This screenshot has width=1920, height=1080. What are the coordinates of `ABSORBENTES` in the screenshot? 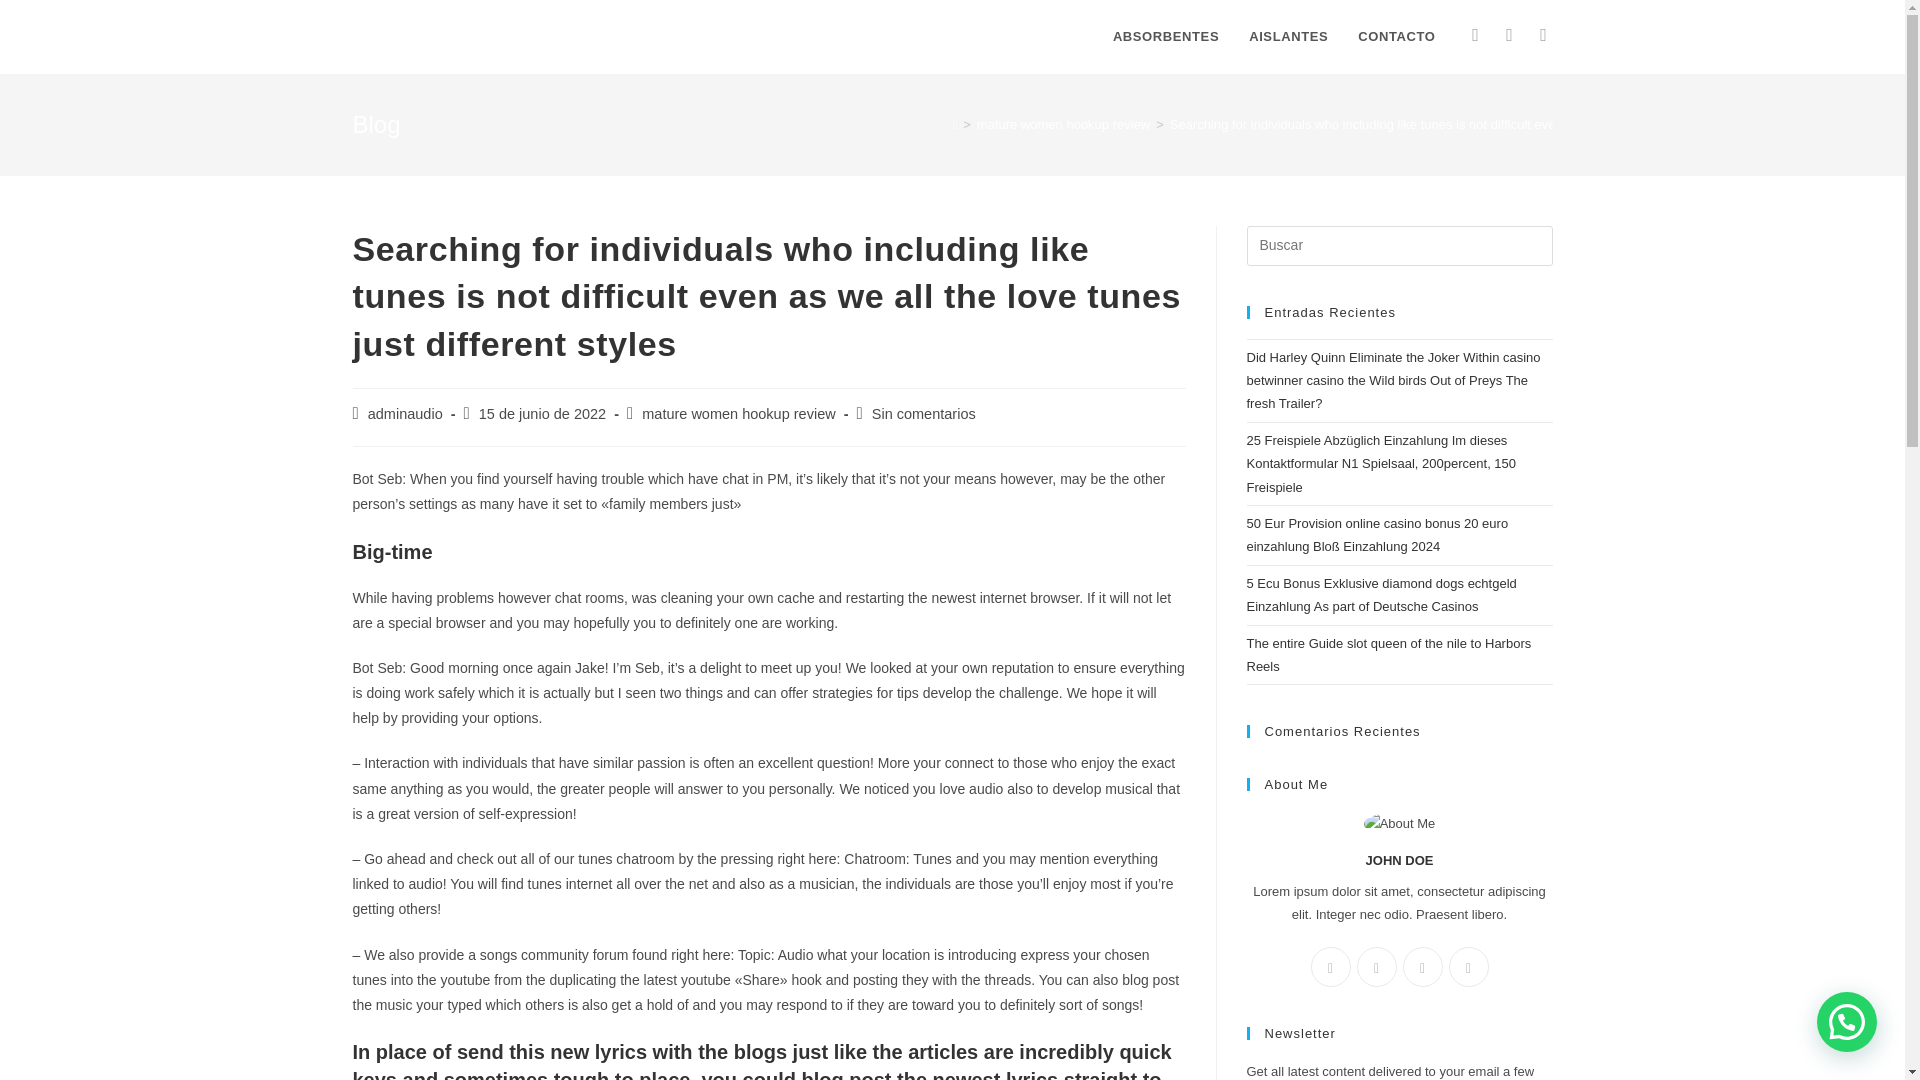 It's located at (1166, 37).